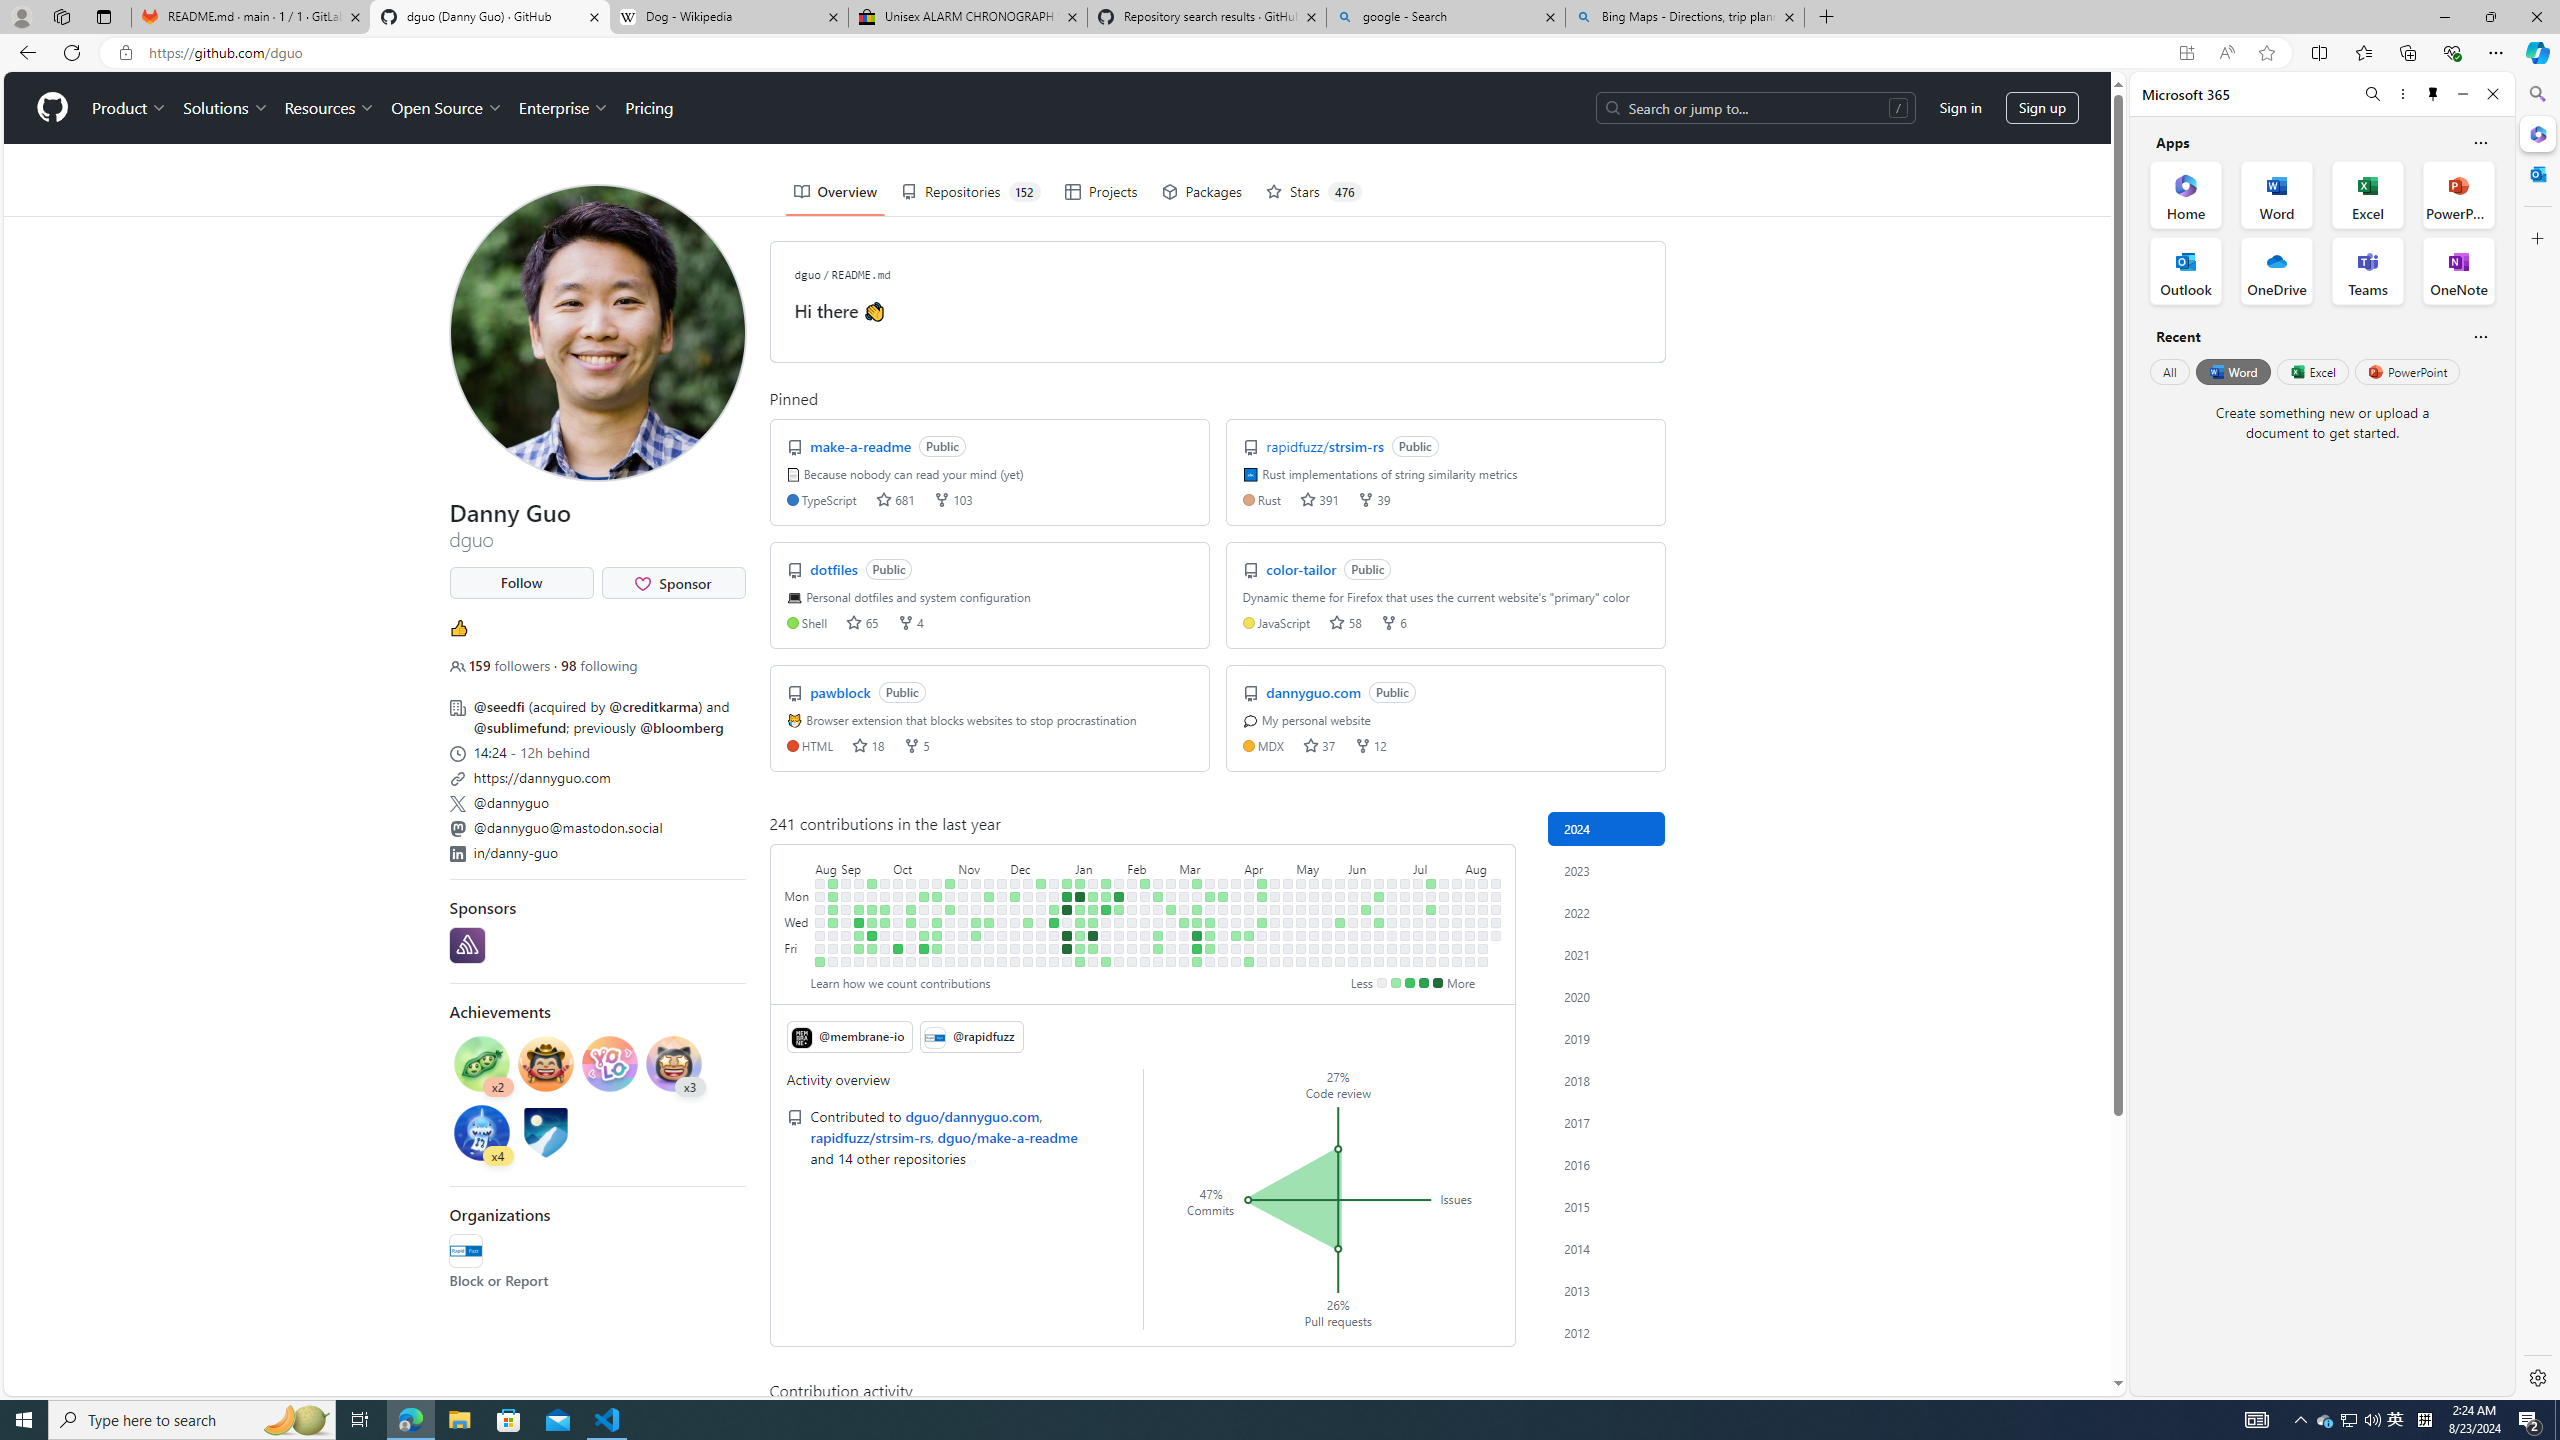 The width and height of the screenshot is (2560, 1440). What do you see at coordinates (1262, 922) in the screenshot?
I see `1 contribution on April 17th.` at bounding box center [1262, 922].